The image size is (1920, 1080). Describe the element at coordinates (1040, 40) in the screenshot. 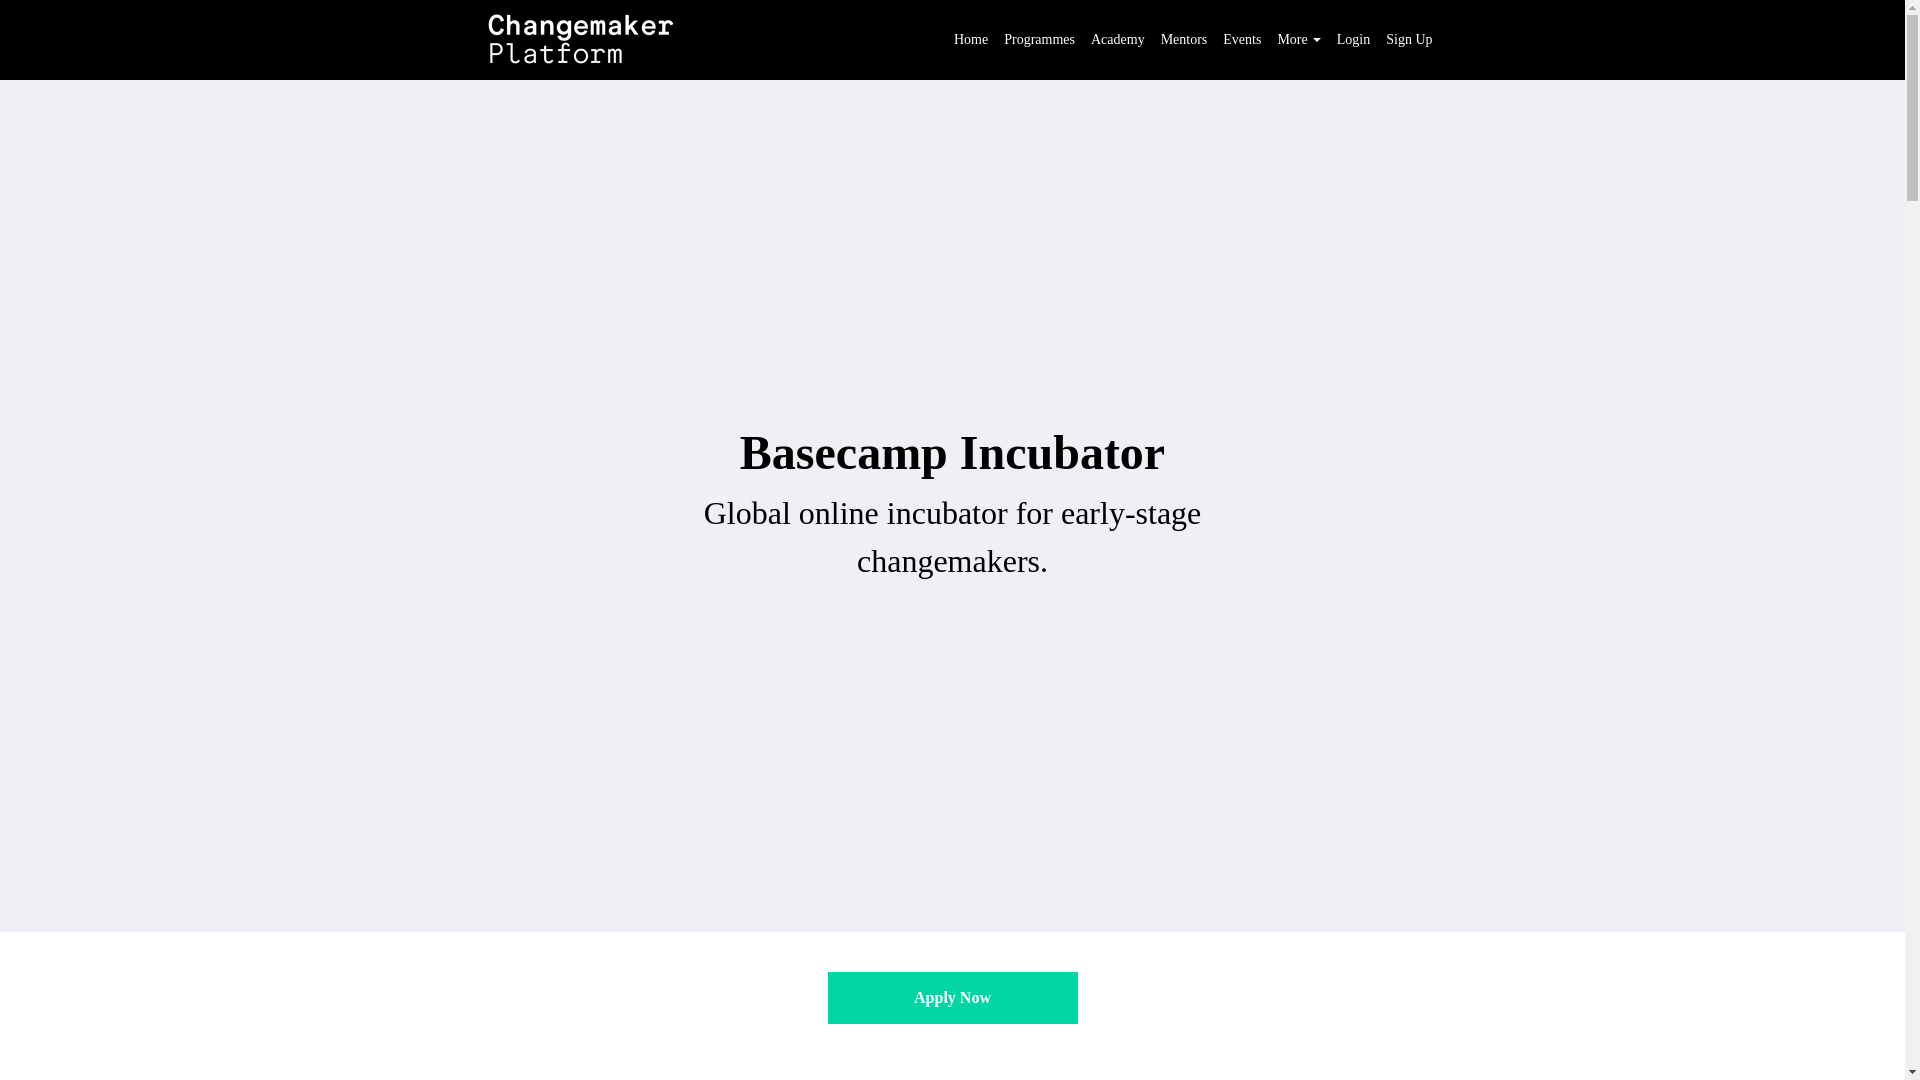

I see `Programmes` at that location.